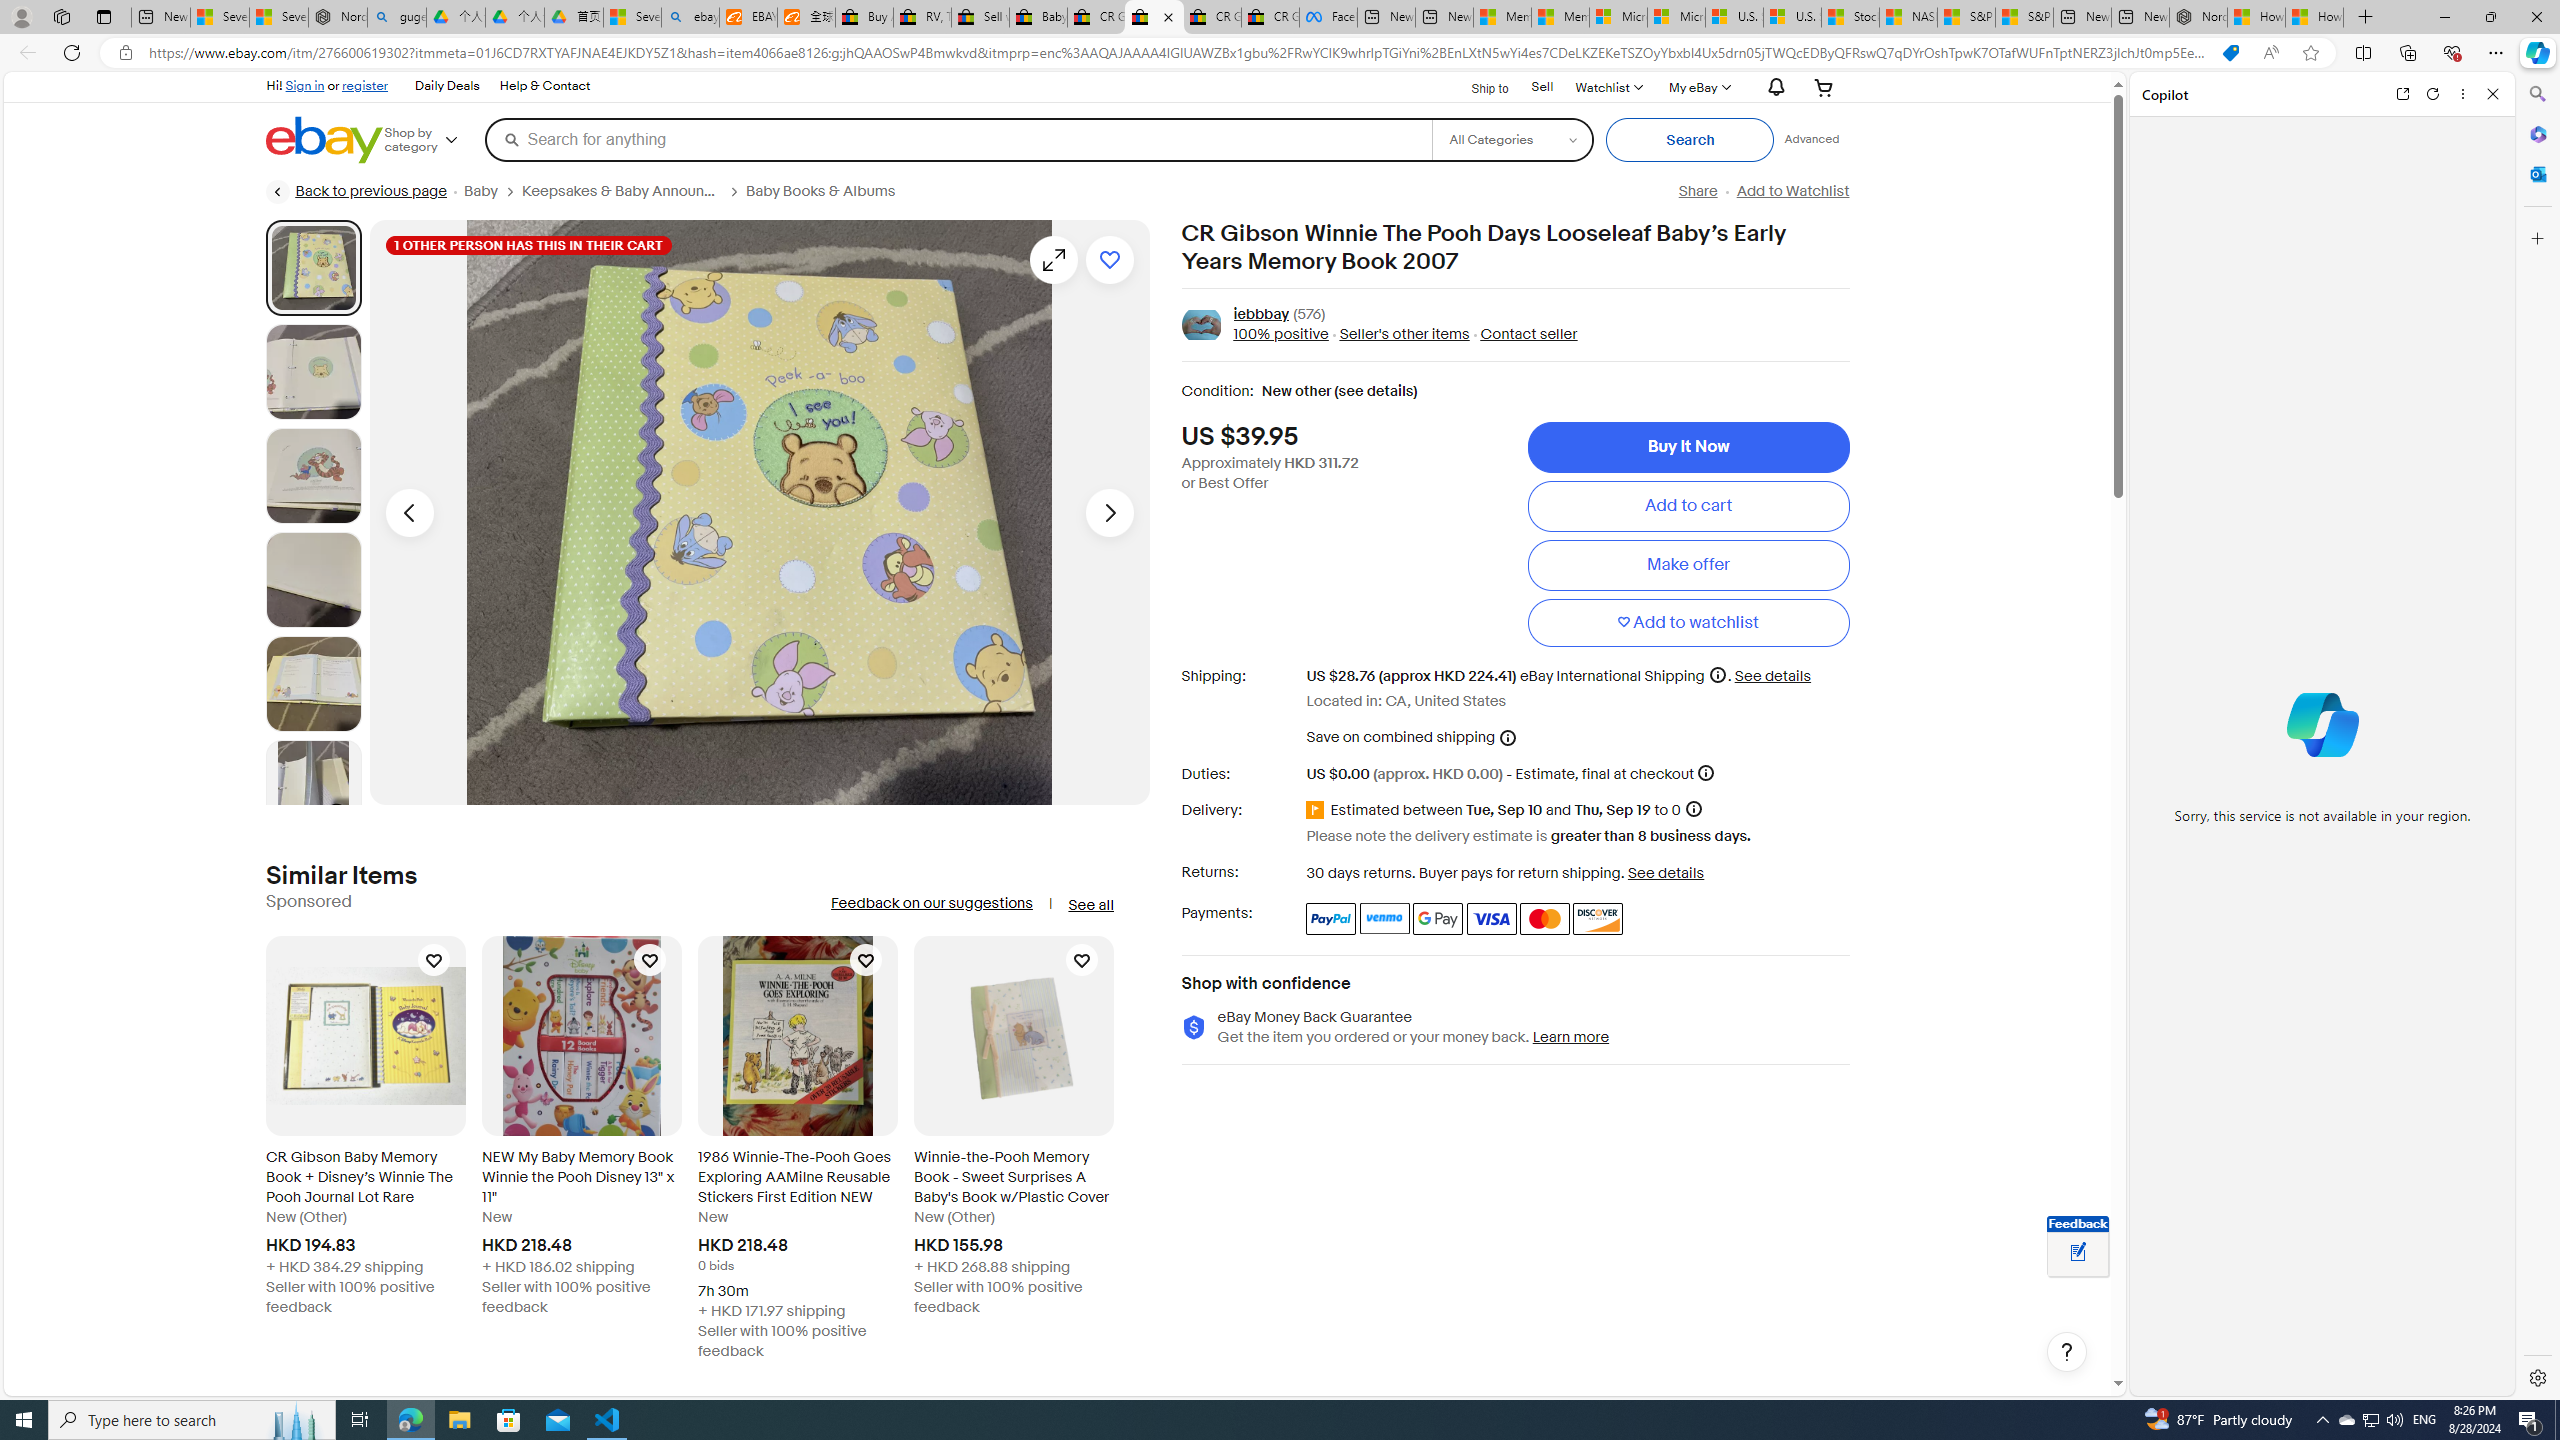  What do you see at coordinates (1262, 315) in the screenshot?
I see `iebbbay` at bounding box center [1262, 315].